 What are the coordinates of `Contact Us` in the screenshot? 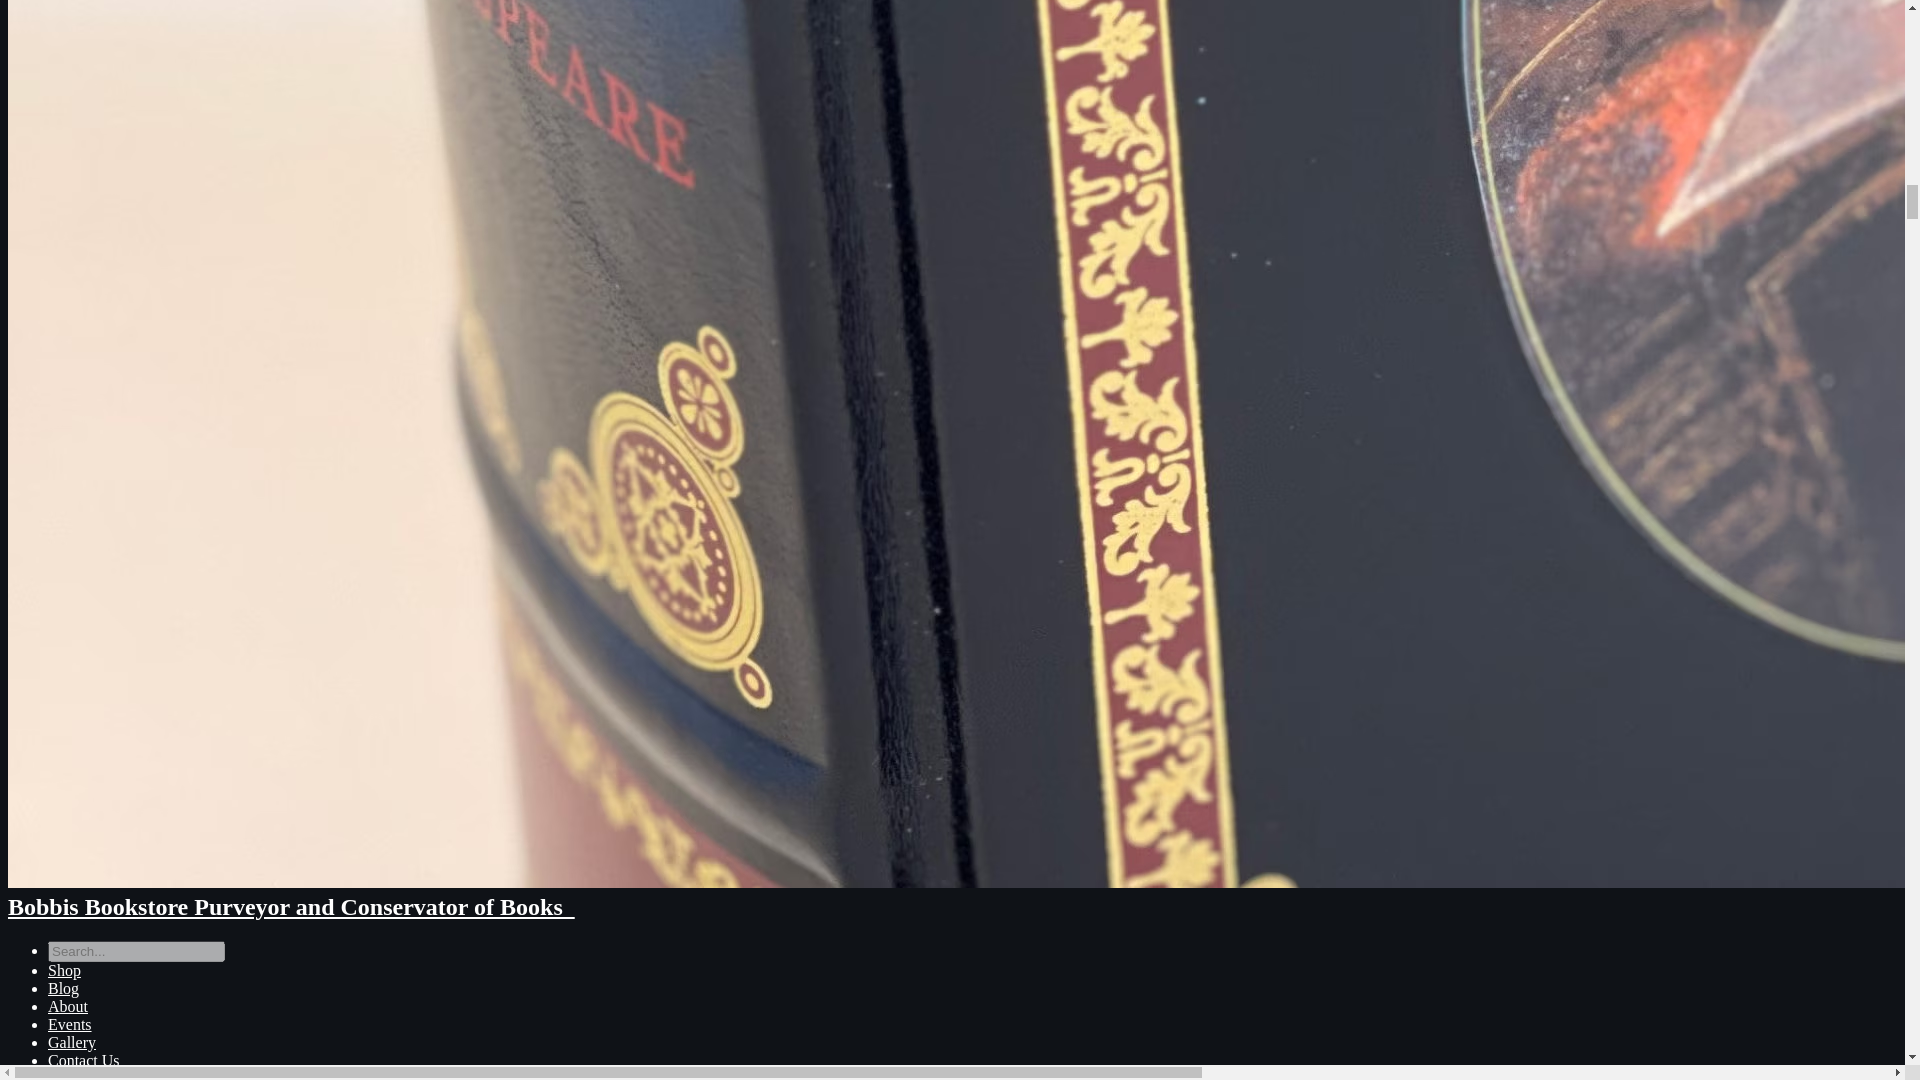 It's located at (84, 1060).